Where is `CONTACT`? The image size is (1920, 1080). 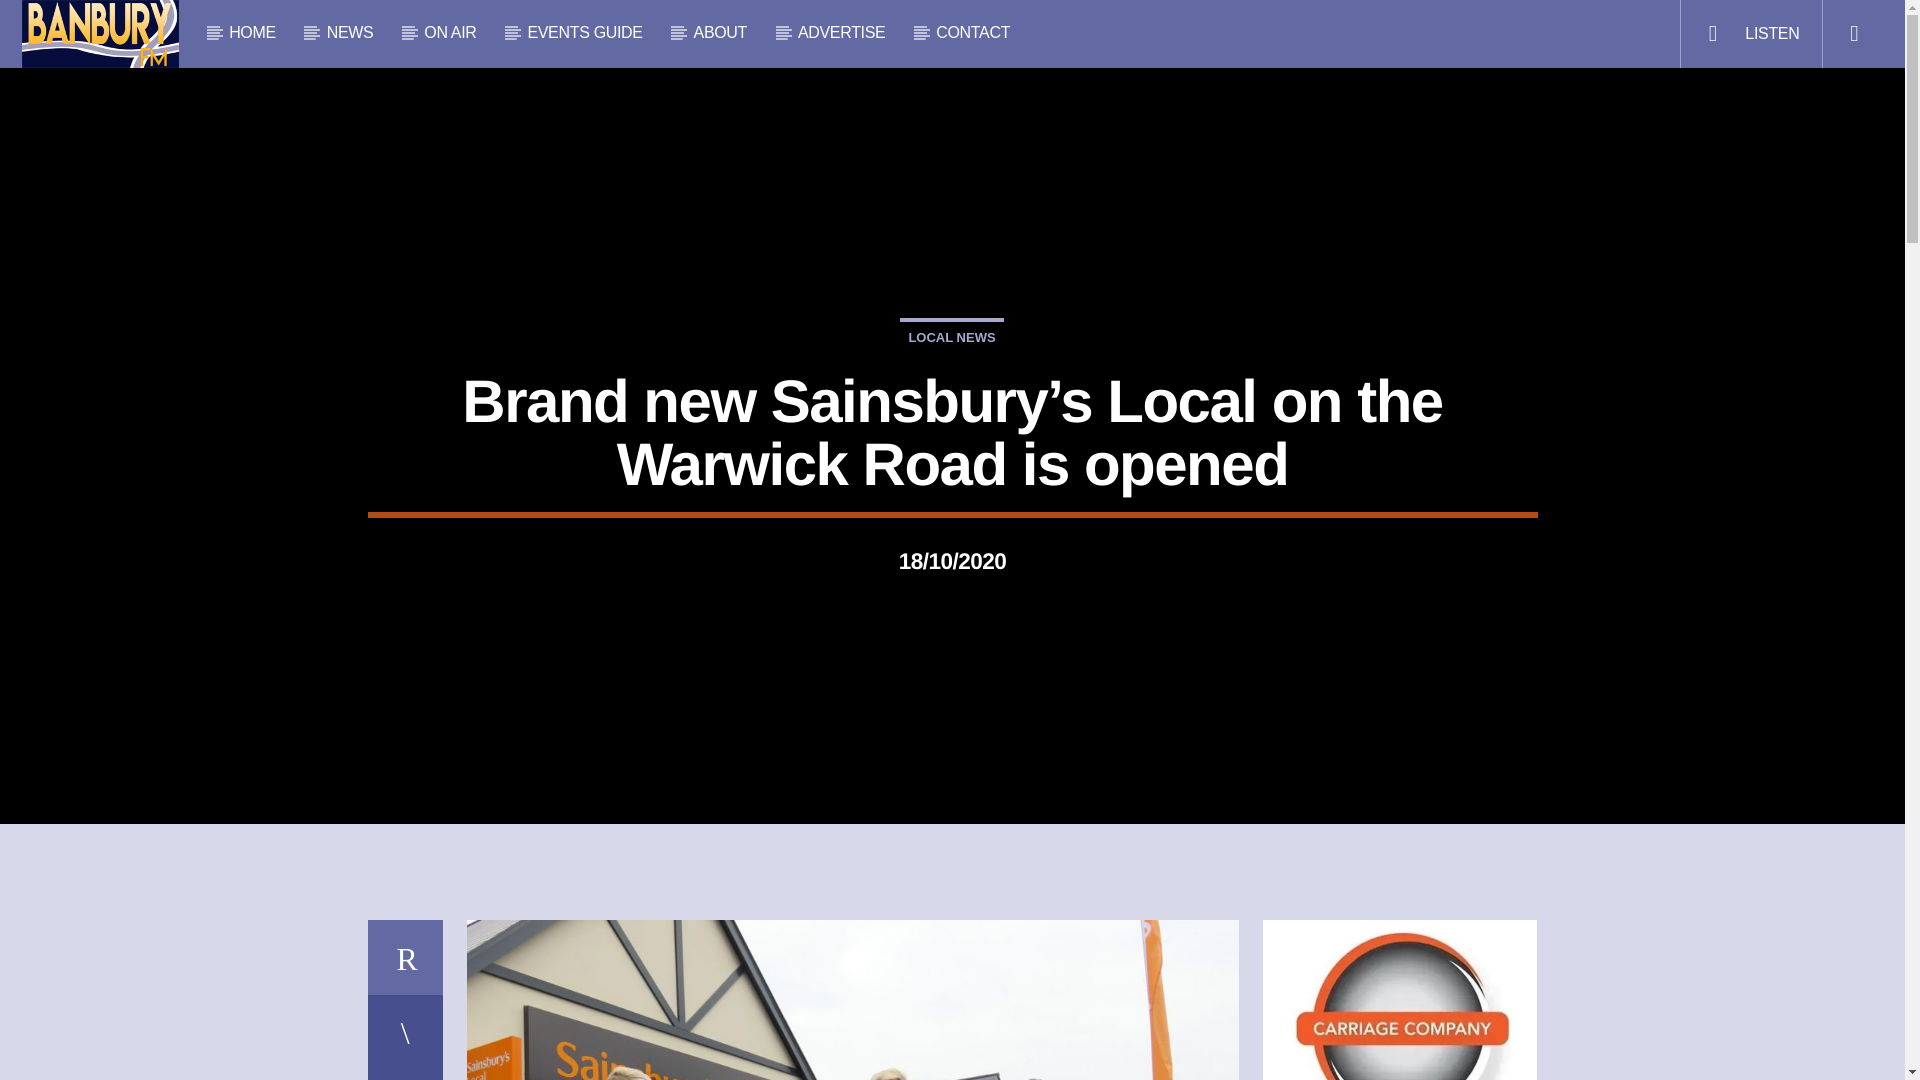 CONTACT is located at coordinates (972, 32).